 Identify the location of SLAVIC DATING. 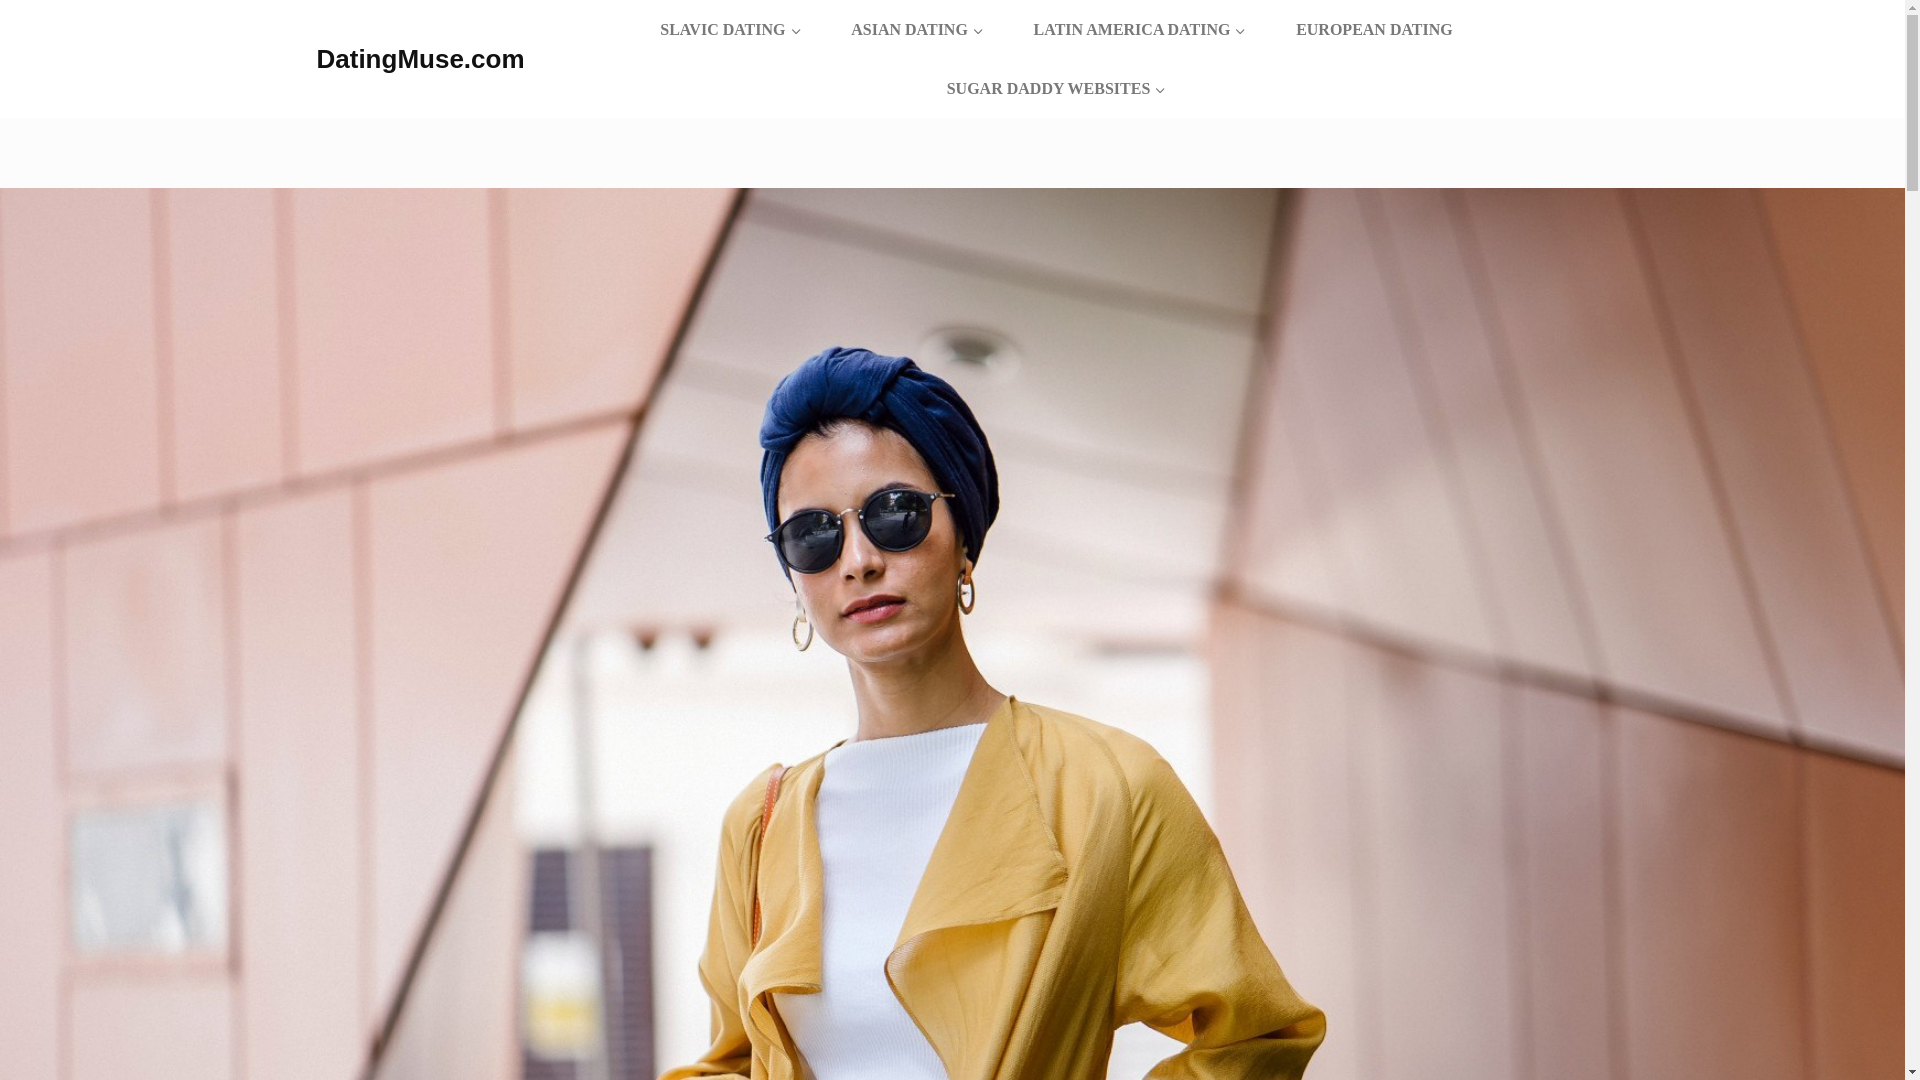
(730, 30).